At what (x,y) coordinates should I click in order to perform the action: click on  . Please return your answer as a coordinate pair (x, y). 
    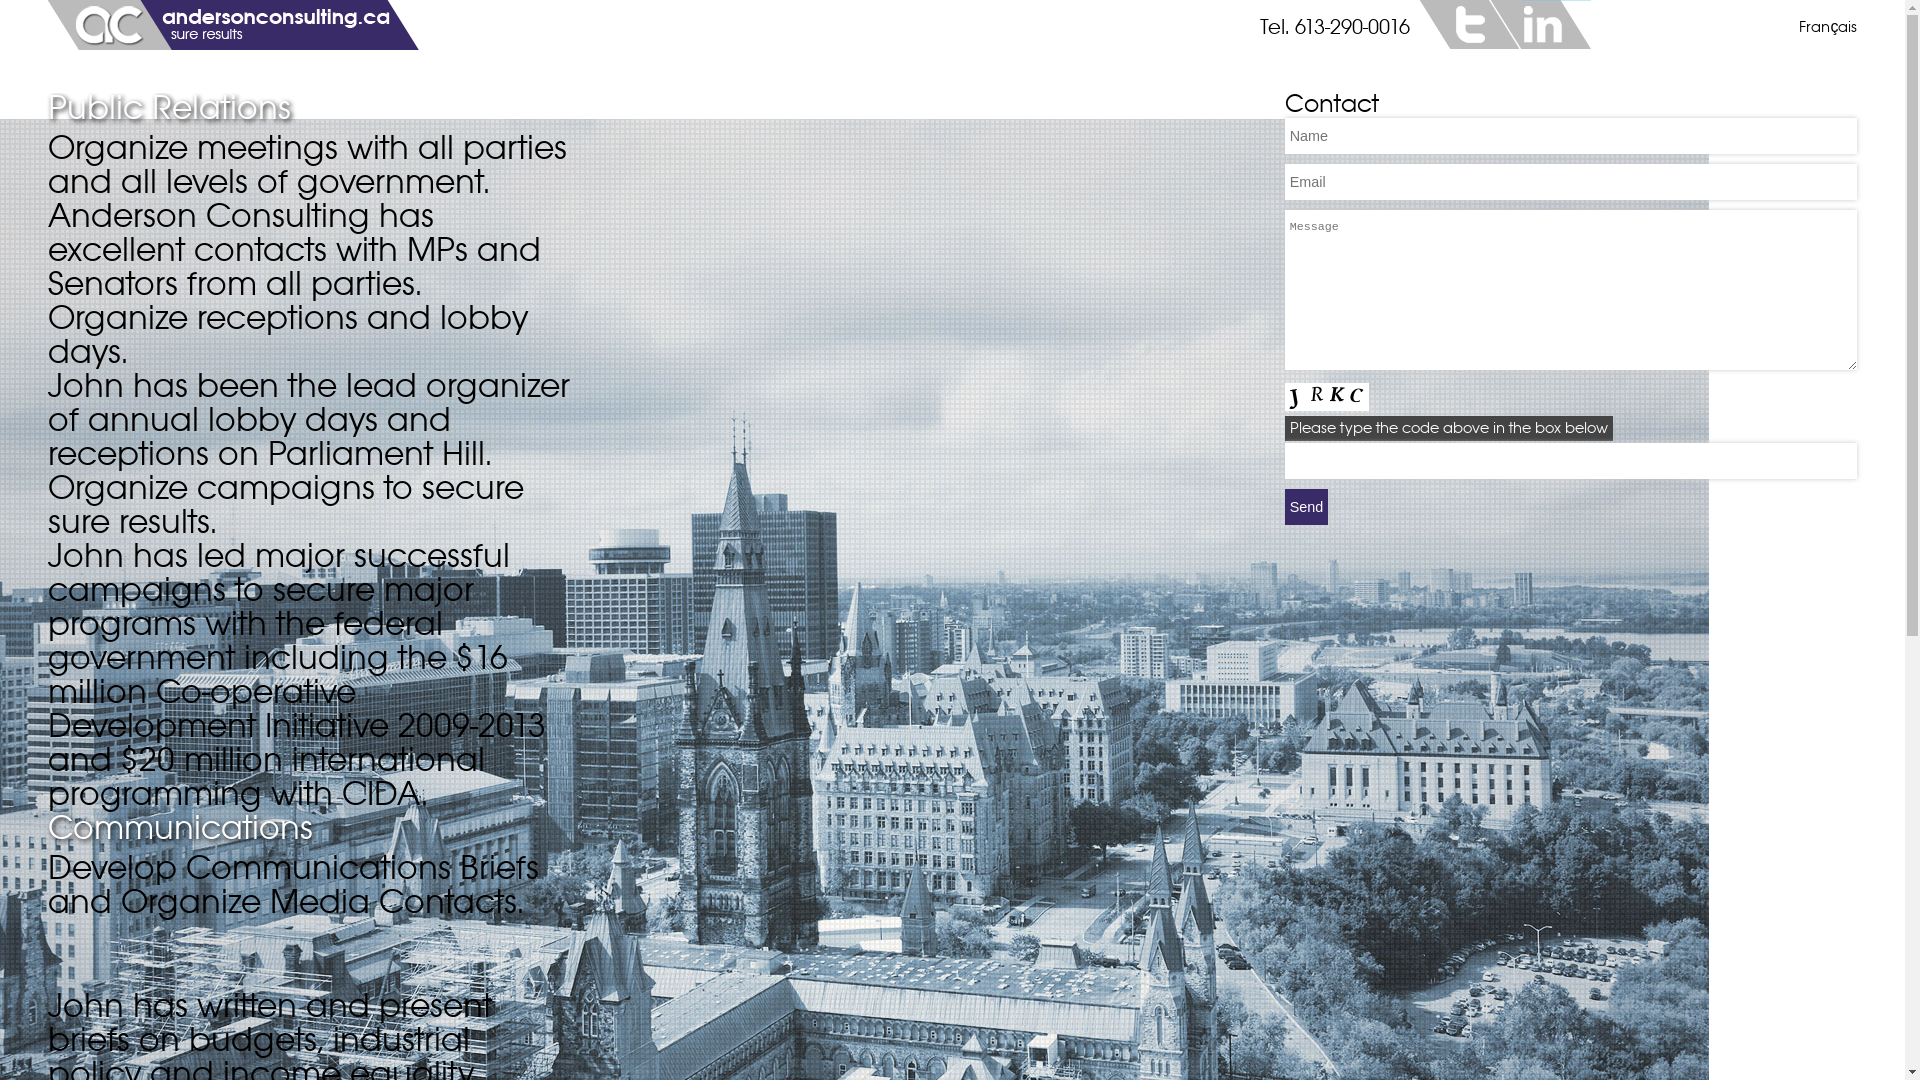
    Looking at the image, I should click on (1469, 24).